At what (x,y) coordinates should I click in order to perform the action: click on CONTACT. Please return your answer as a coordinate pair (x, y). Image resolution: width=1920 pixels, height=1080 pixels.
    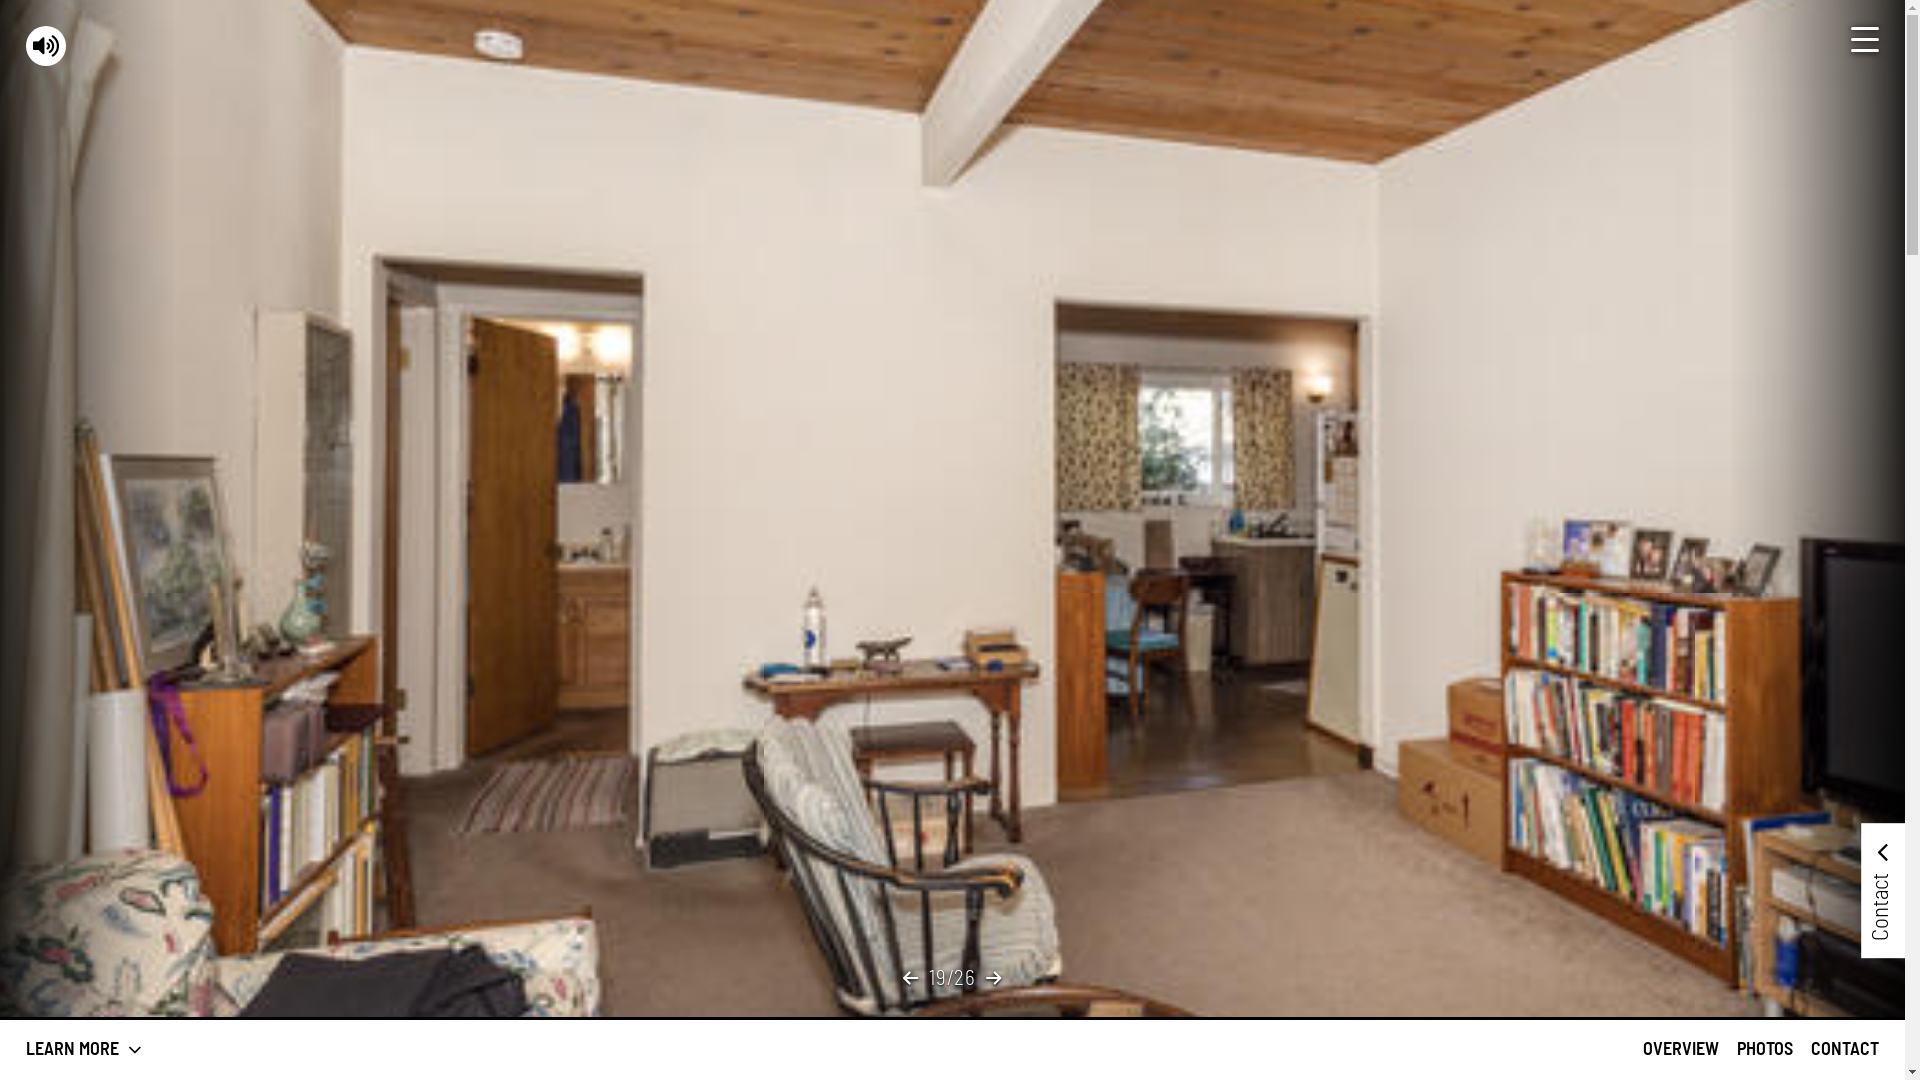
    Looking at the image, I should click on (1845, 1050).